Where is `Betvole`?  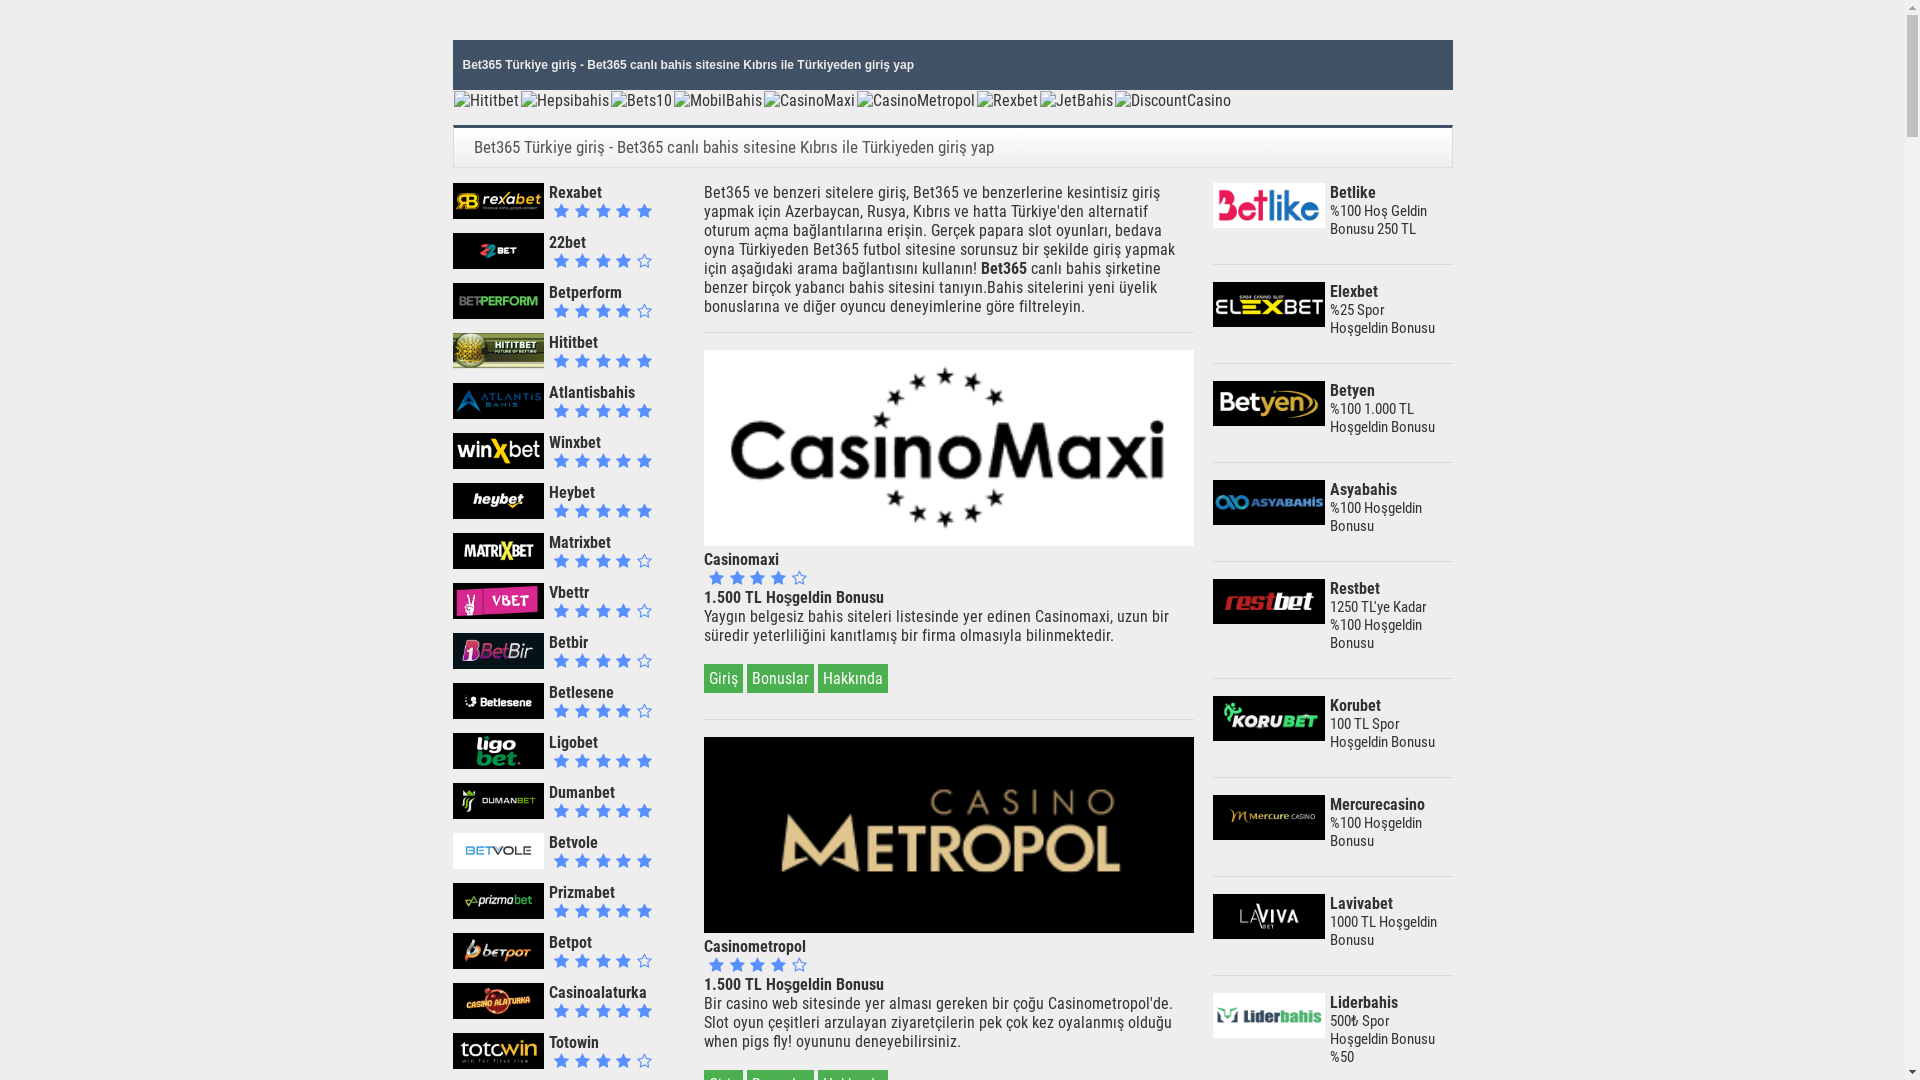 Betvole is located at coordinates (498, 864).